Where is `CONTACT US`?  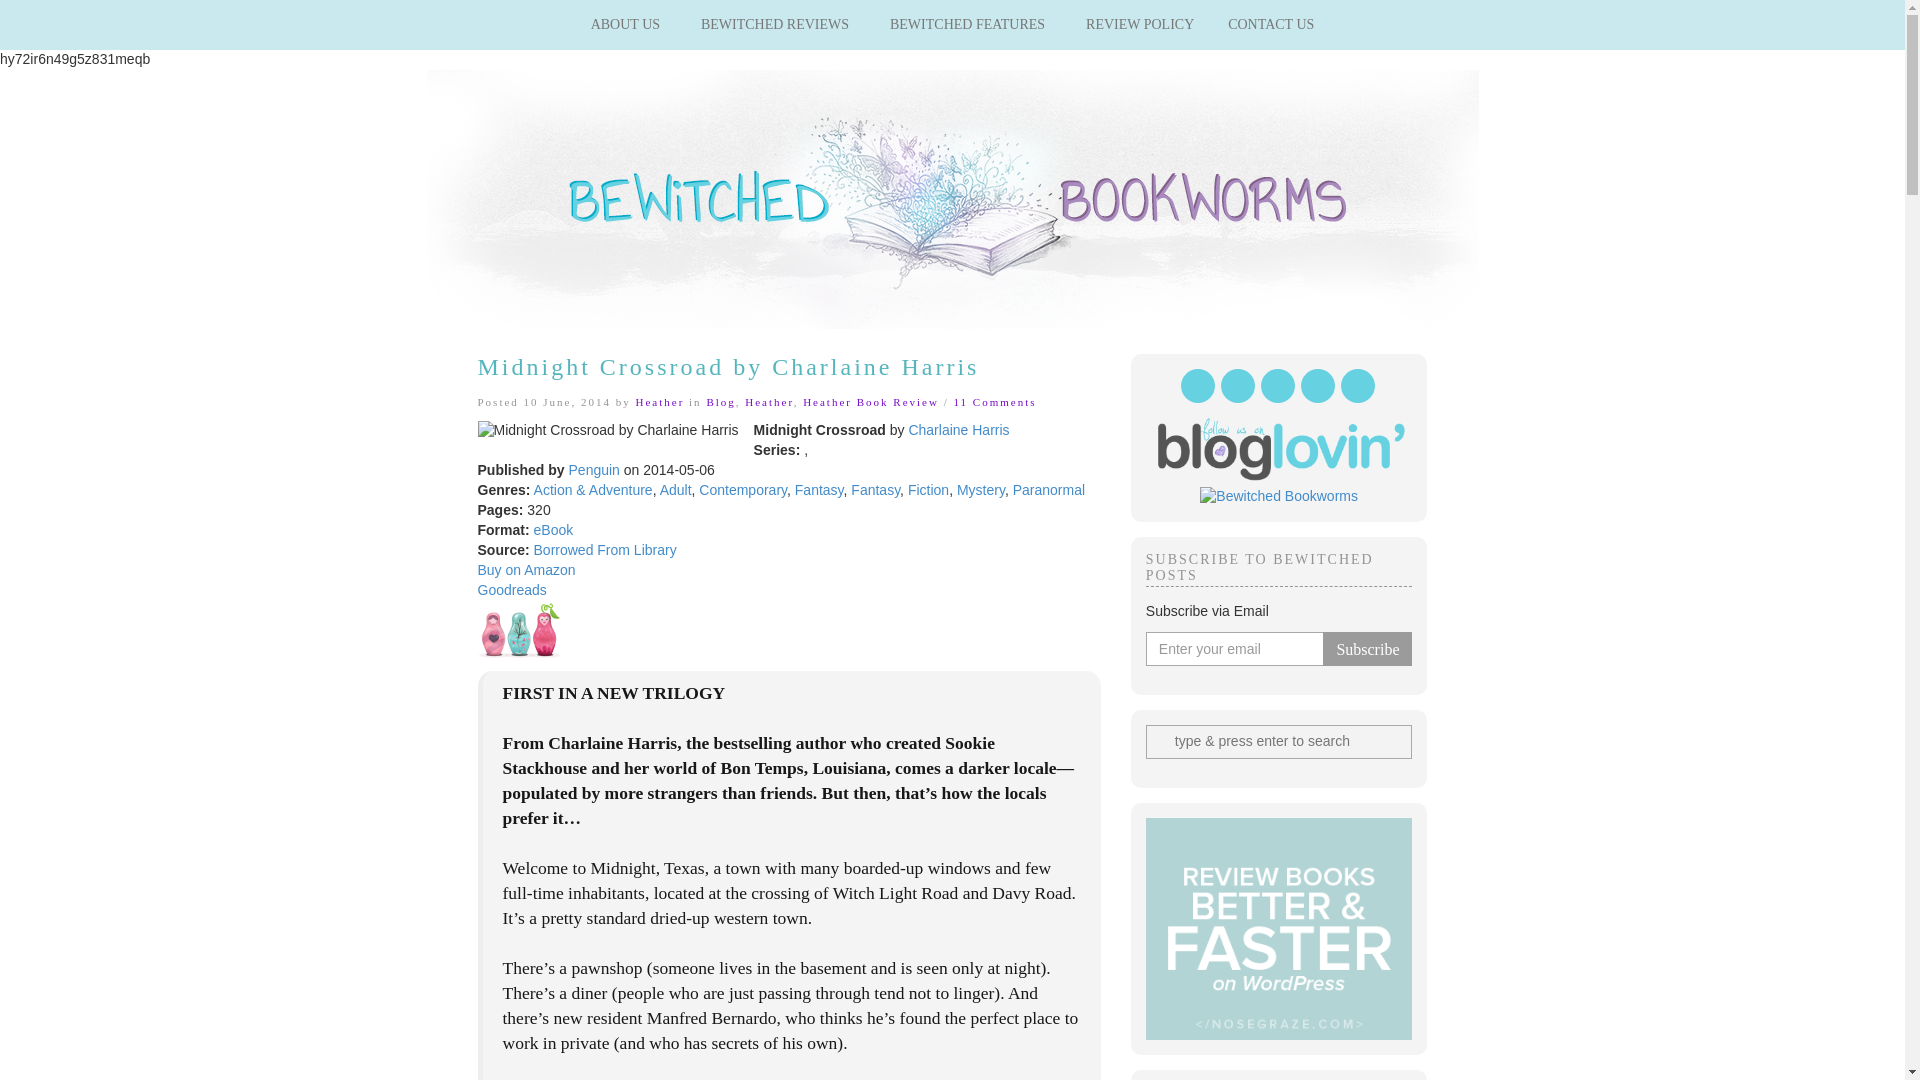 CONTACT US is located at coordinates (1270, 24).